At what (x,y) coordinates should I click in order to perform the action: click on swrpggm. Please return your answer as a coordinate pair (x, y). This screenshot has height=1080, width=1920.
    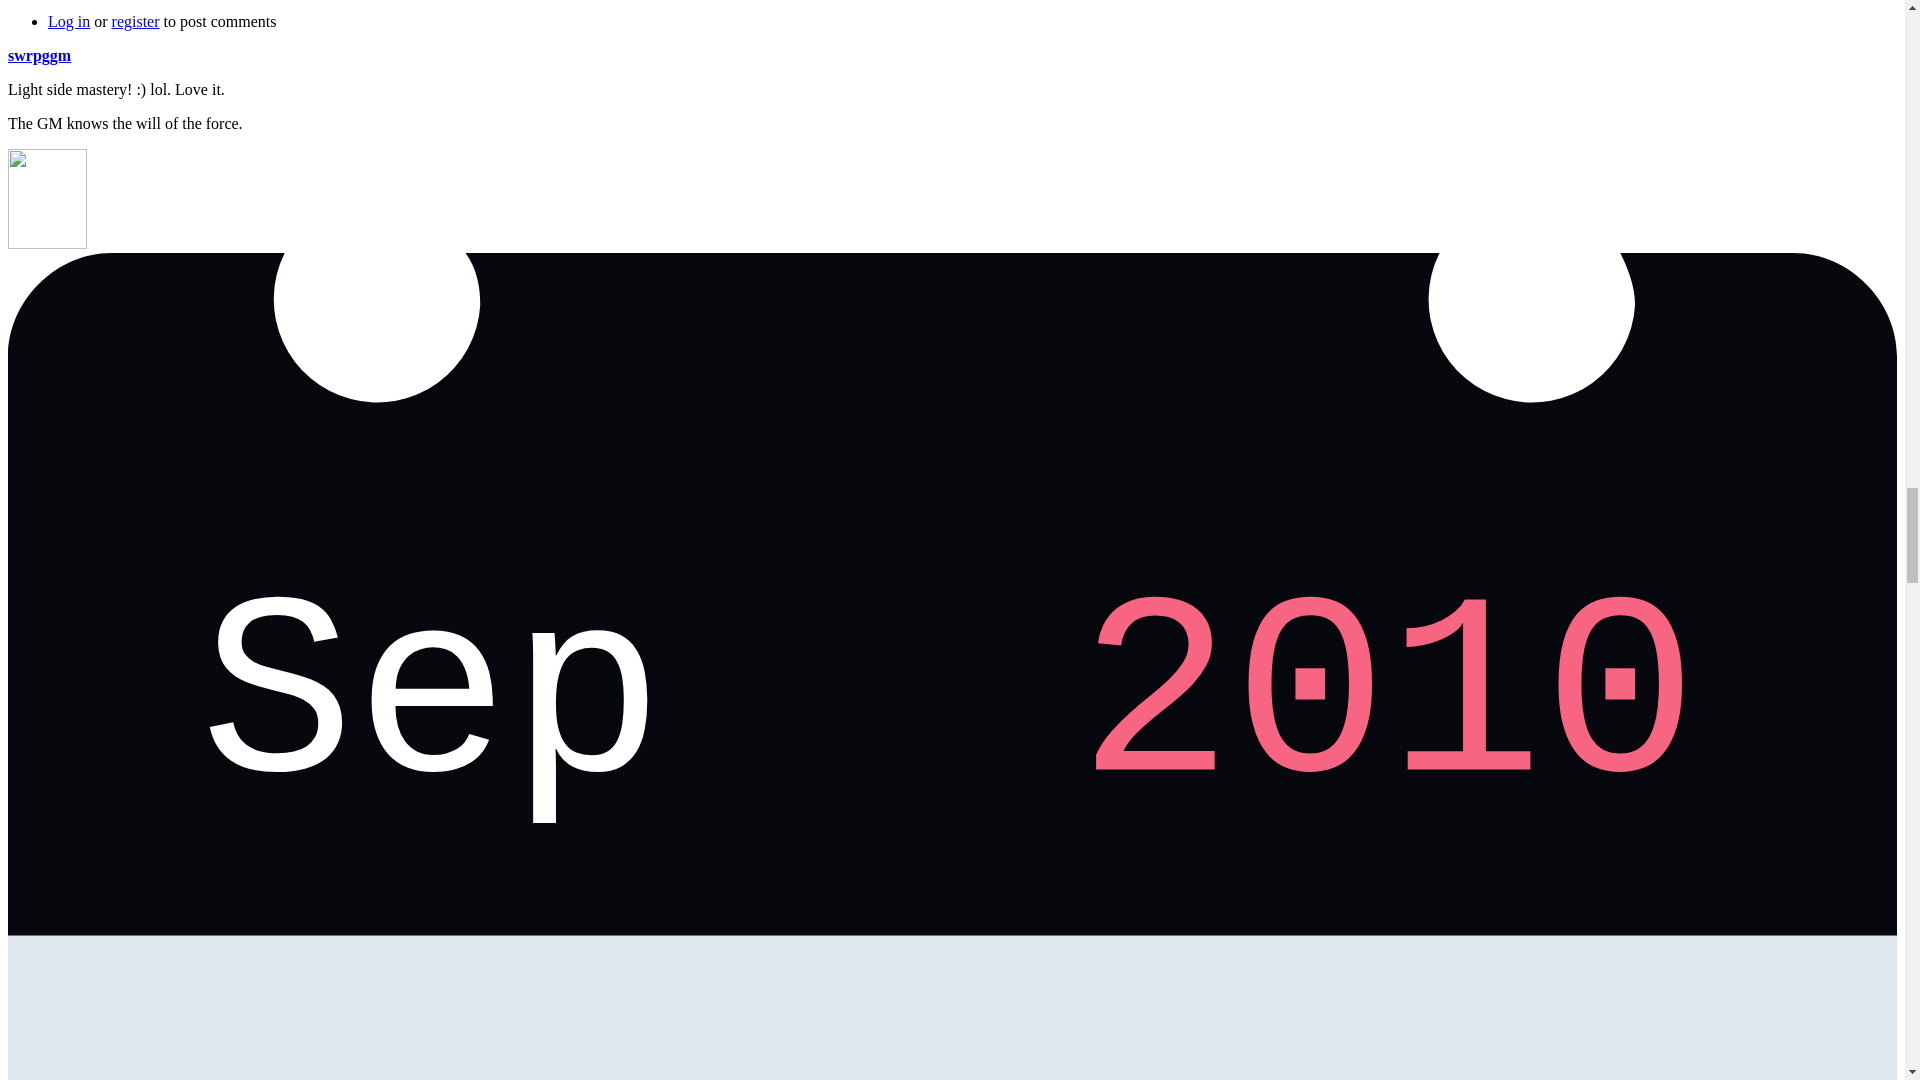
    Looking at the image, I should click on (39, 55).